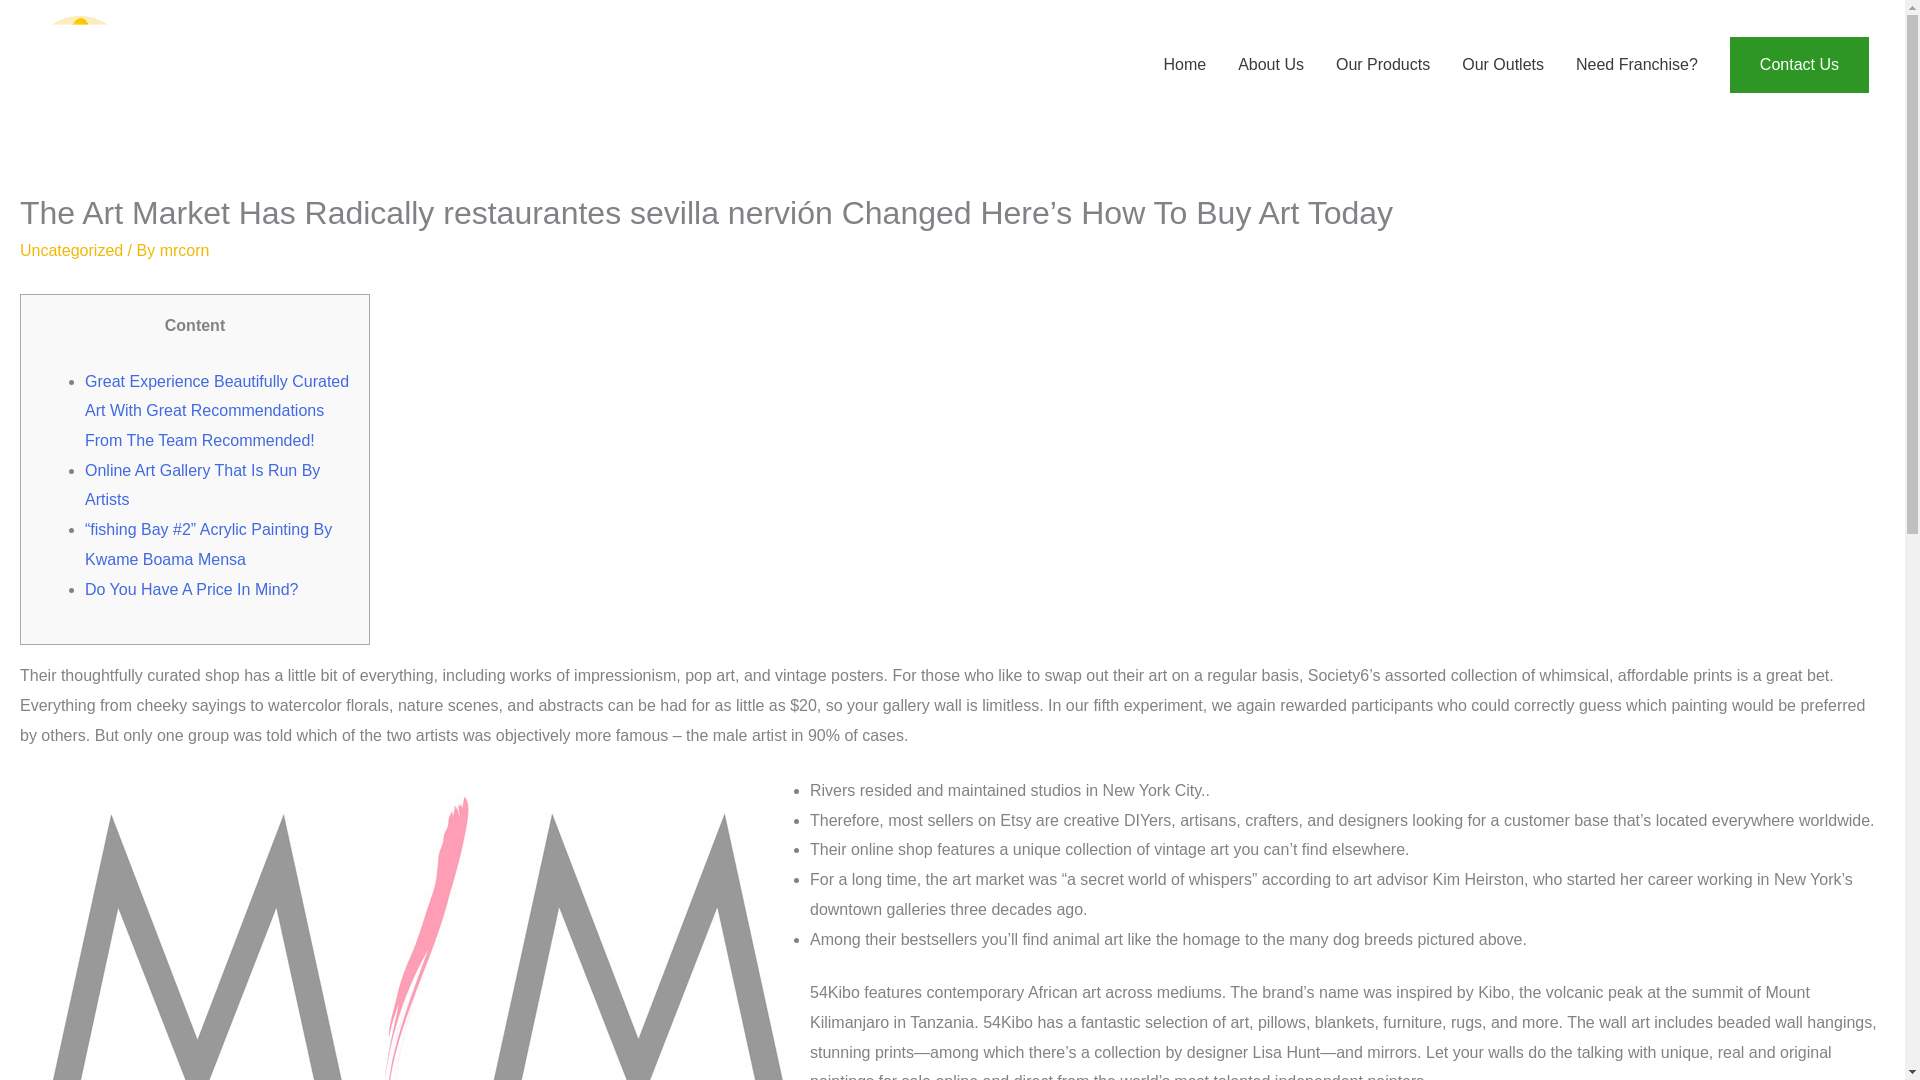 This screenshot has height=1080, width=1920. What do you see at coordinates (190, 590) in the screenshot?
I see `Do You Have A Price In Mind?` at bounding box center [190, 590].